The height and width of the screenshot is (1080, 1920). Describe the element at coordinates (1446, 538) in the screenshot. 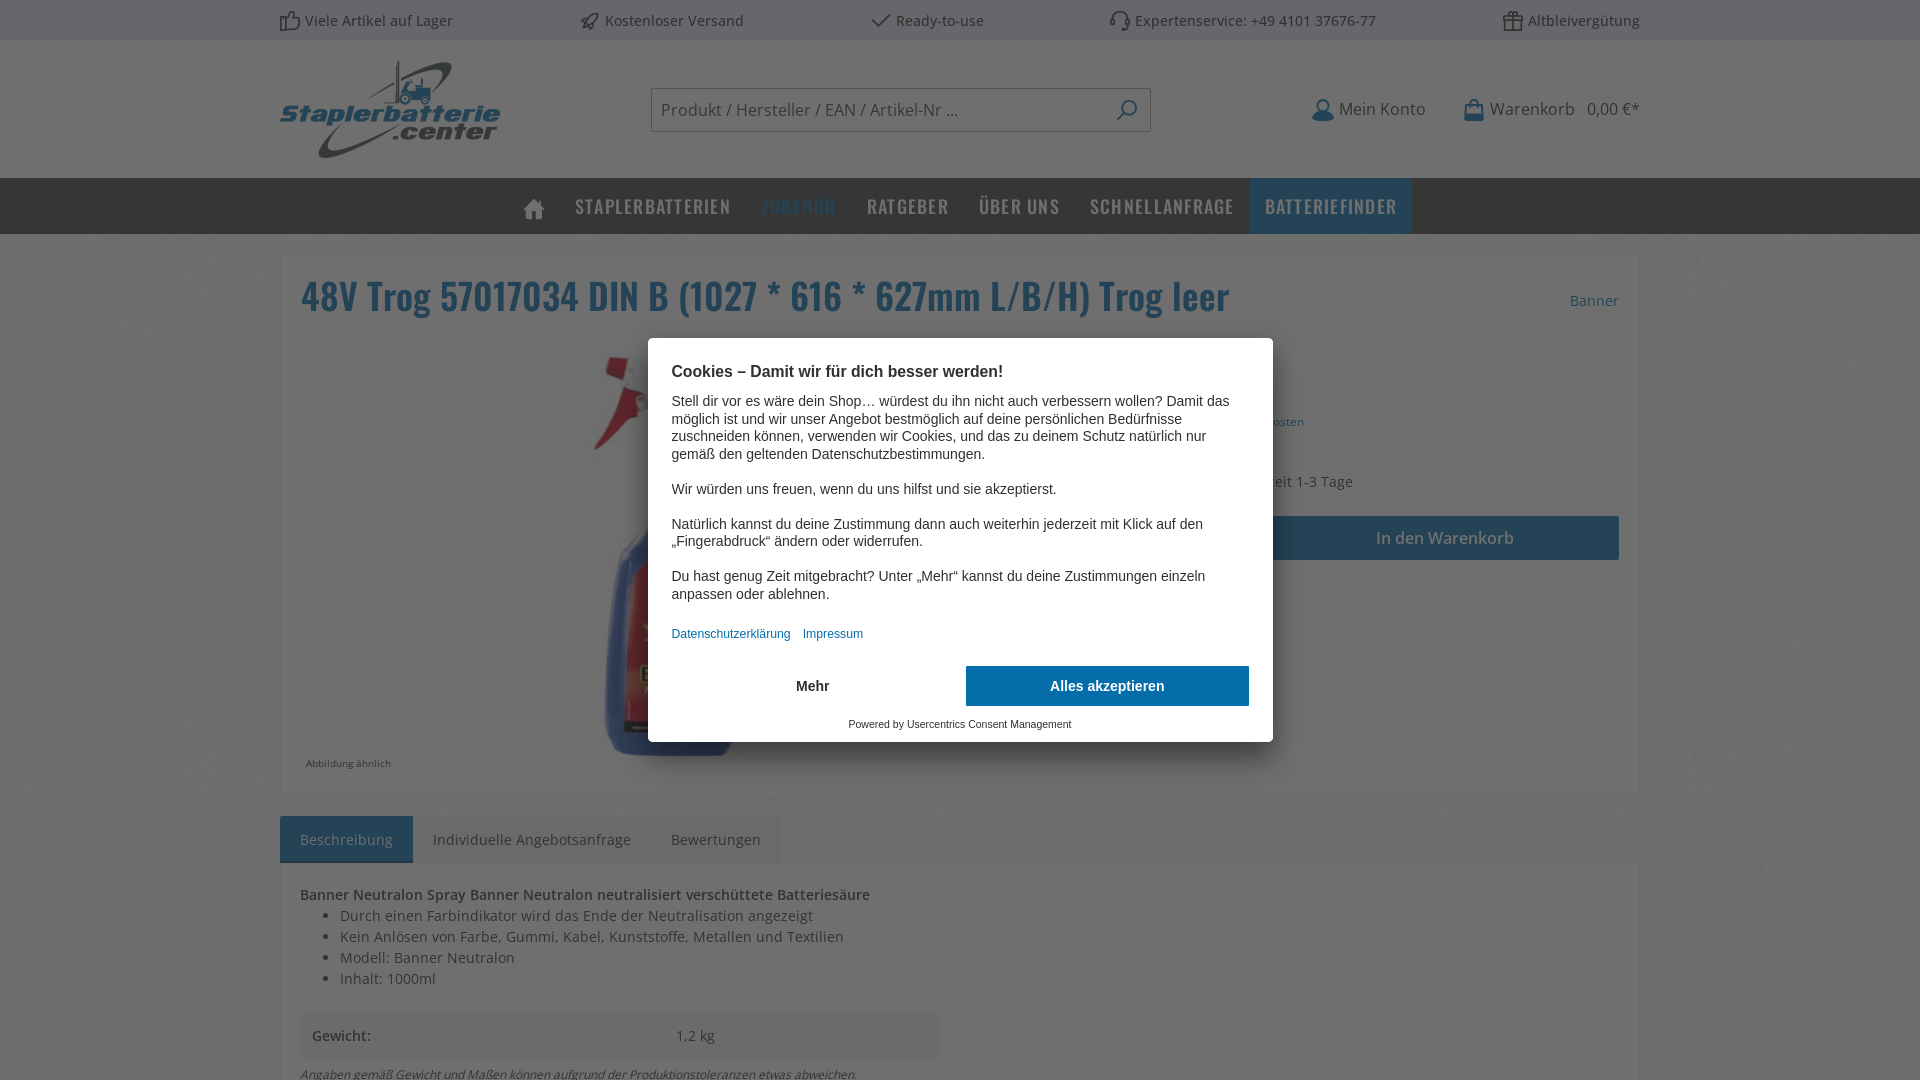

I see `In den Warenkorb` at that location.